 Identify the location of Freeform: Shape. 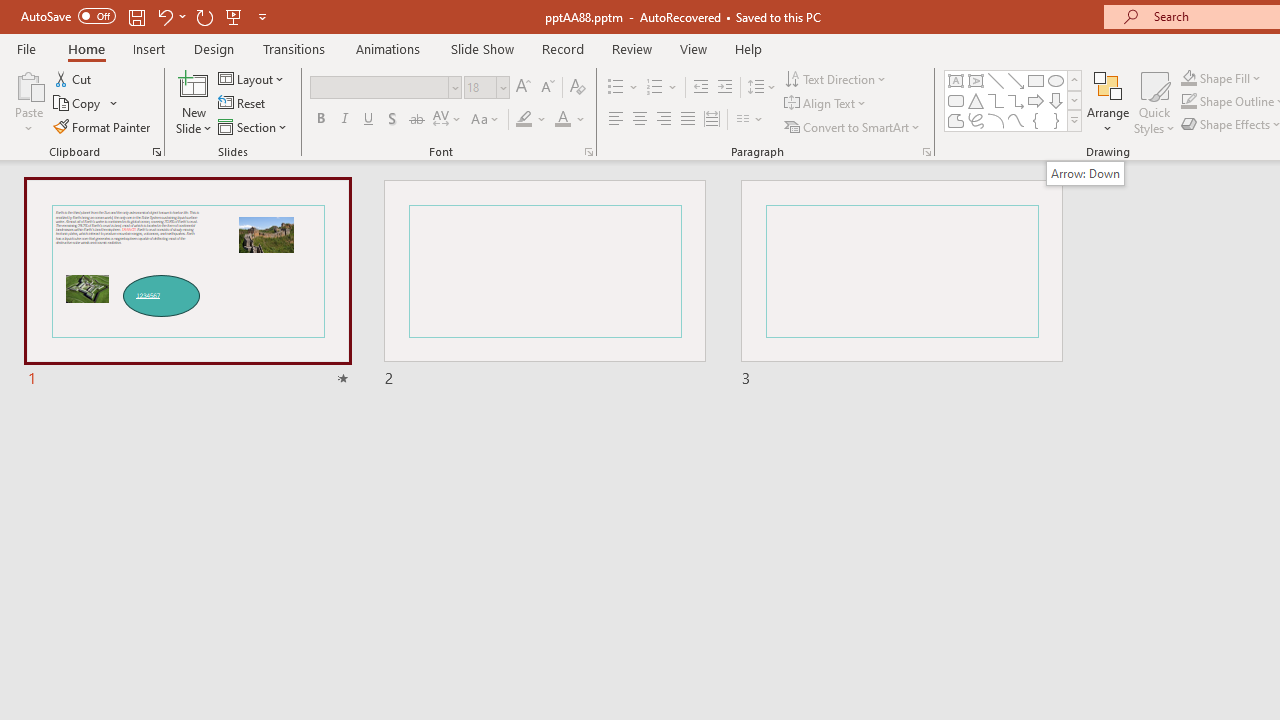
(956, 120).